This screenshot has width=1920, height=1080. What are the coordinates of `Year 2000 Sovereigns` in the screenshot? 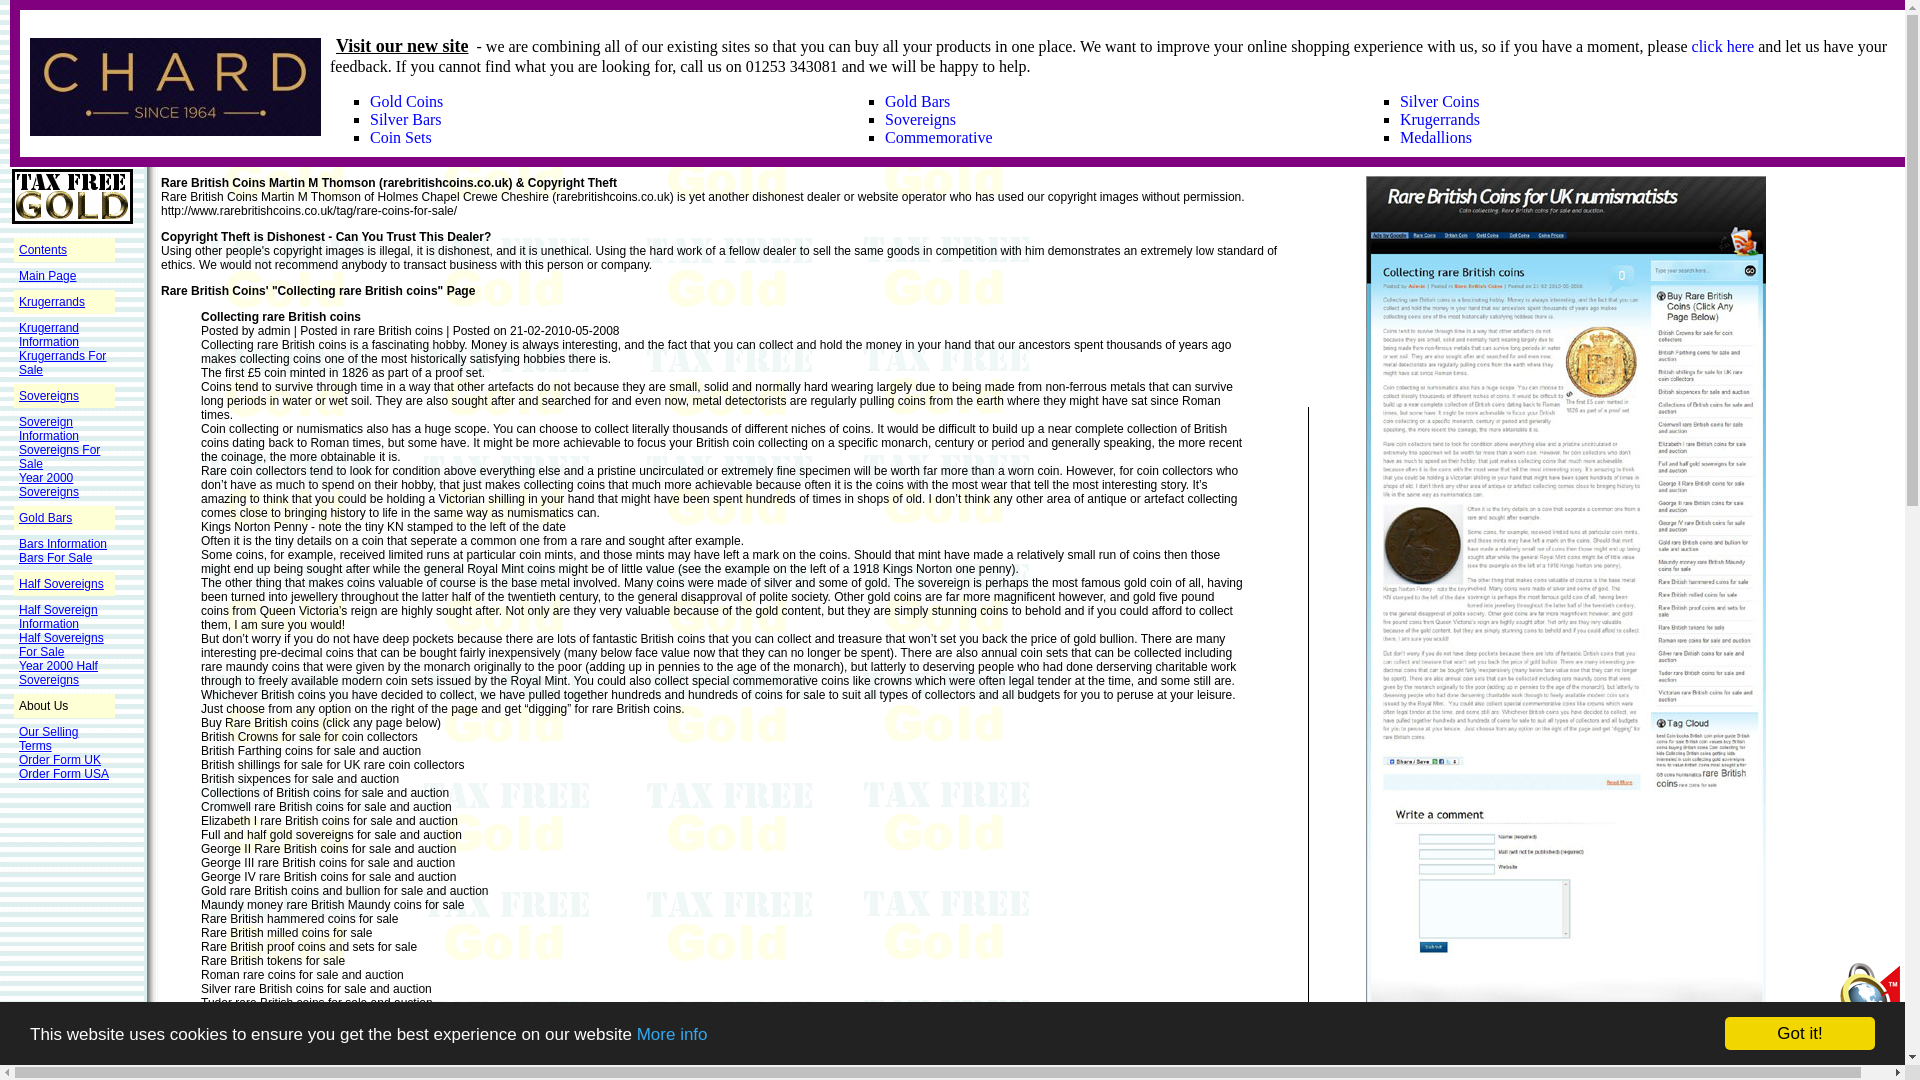 It's located at (48, 484).